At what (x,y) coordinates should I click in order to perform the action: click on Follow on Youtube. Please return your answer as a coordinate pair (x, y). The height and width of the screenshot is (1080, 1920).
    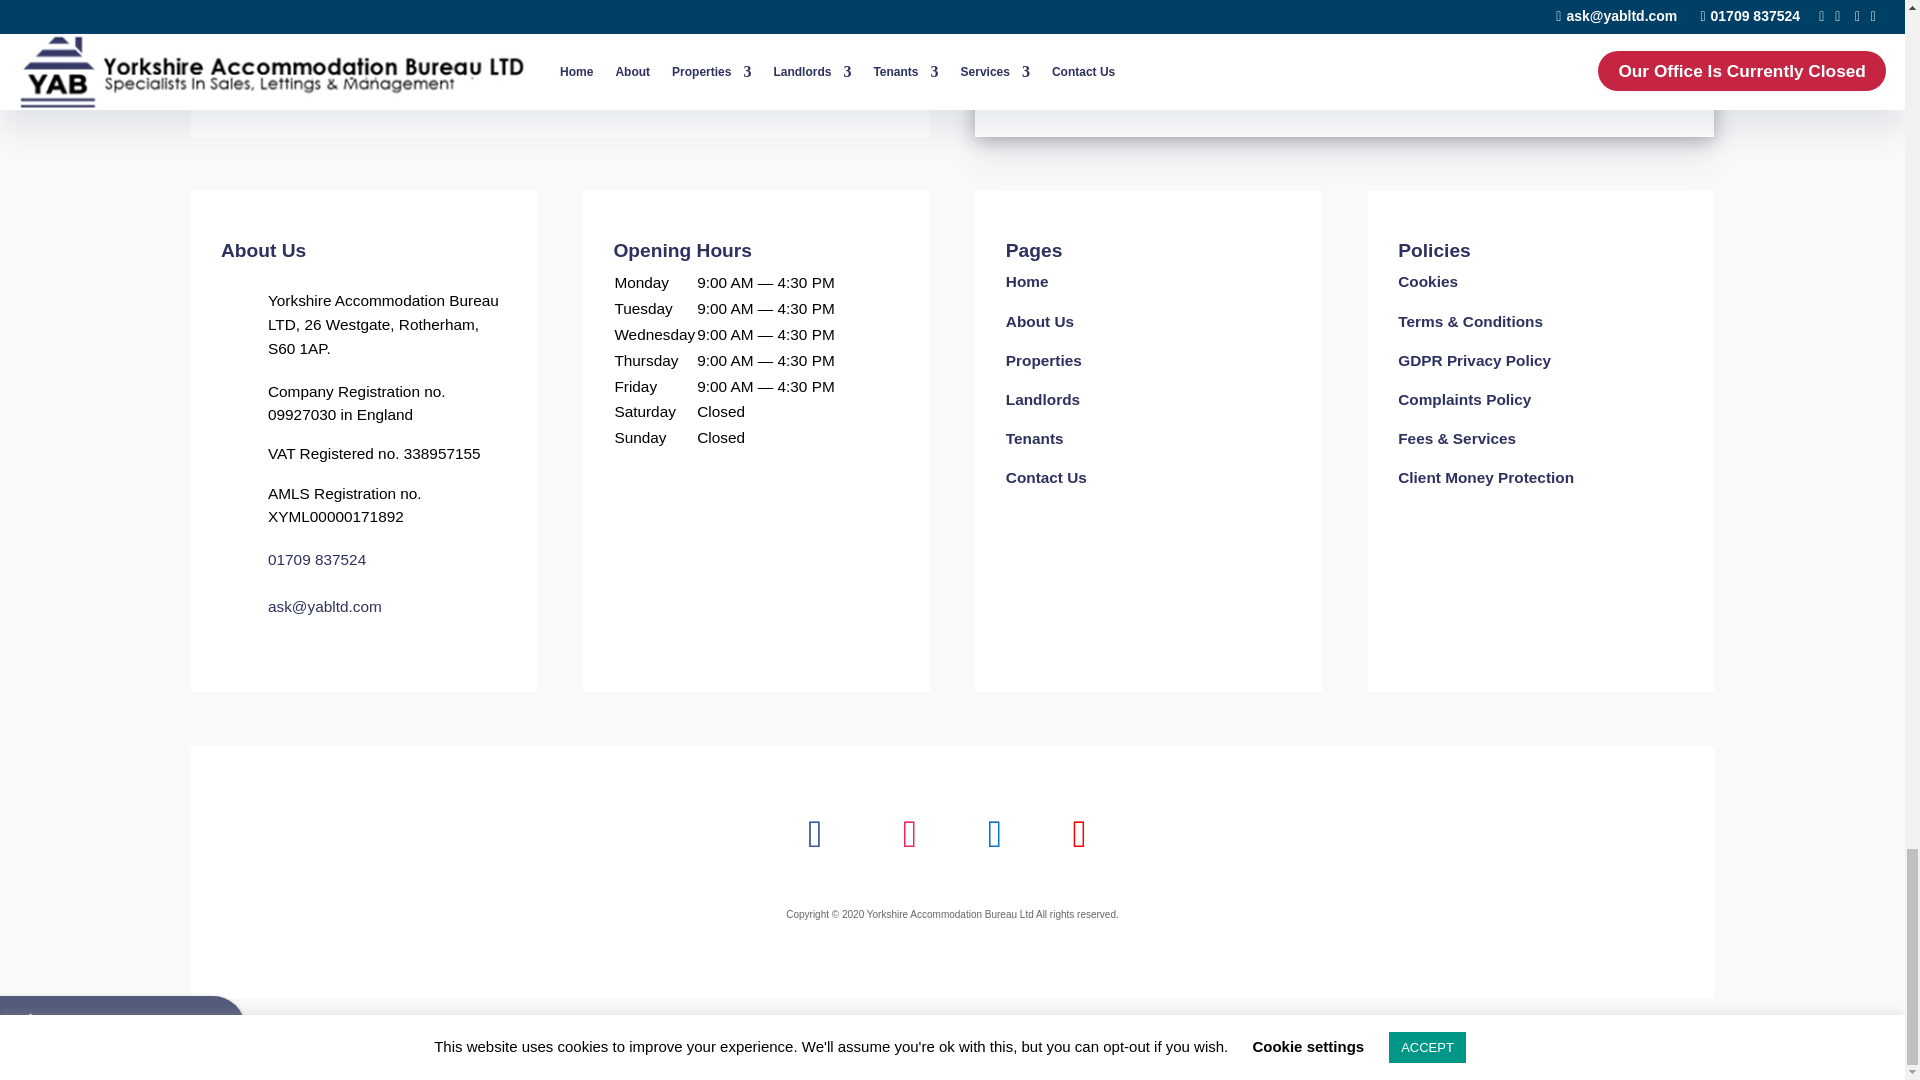
    Looking at the image, I should click on (1078, 834).